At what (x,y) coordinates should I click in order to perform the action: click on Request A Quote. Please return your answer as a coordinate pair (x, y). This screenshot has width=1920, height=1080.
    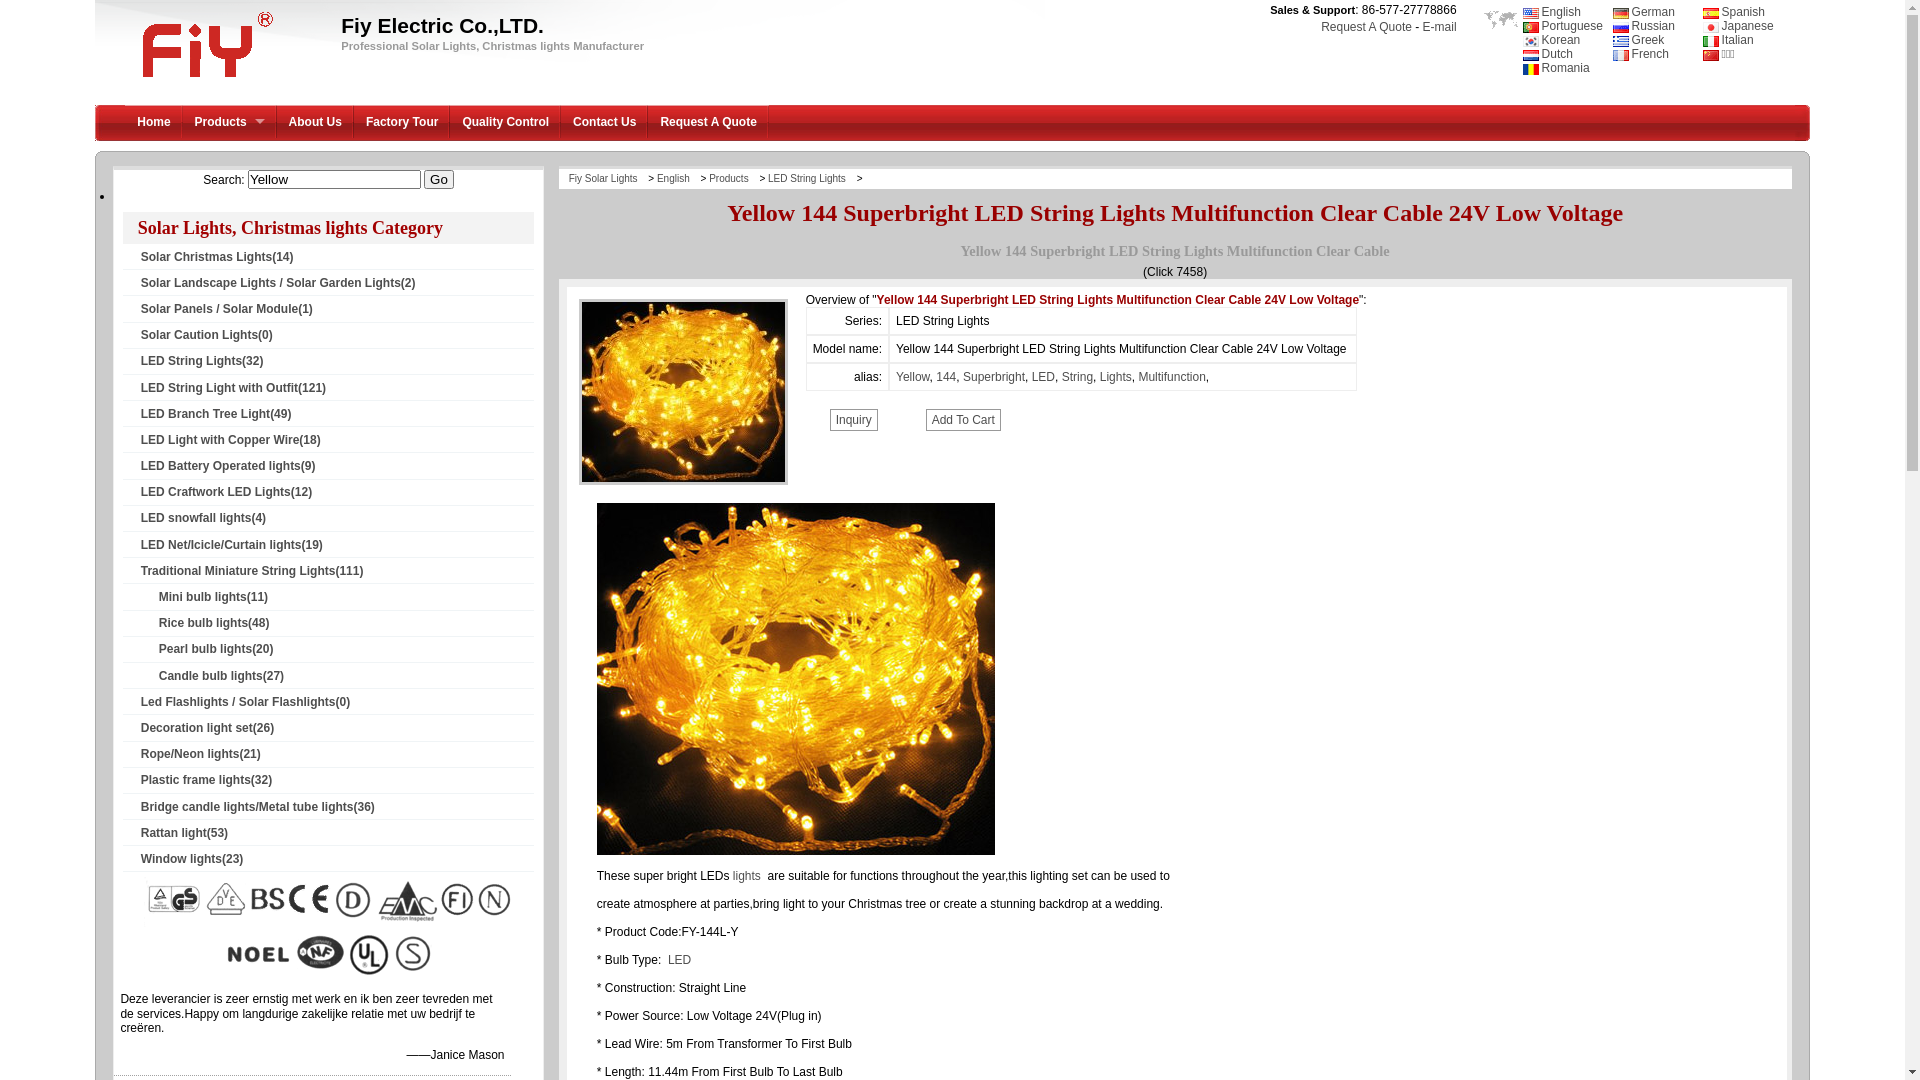
    Looking at the image, I should click on (1366, 27).